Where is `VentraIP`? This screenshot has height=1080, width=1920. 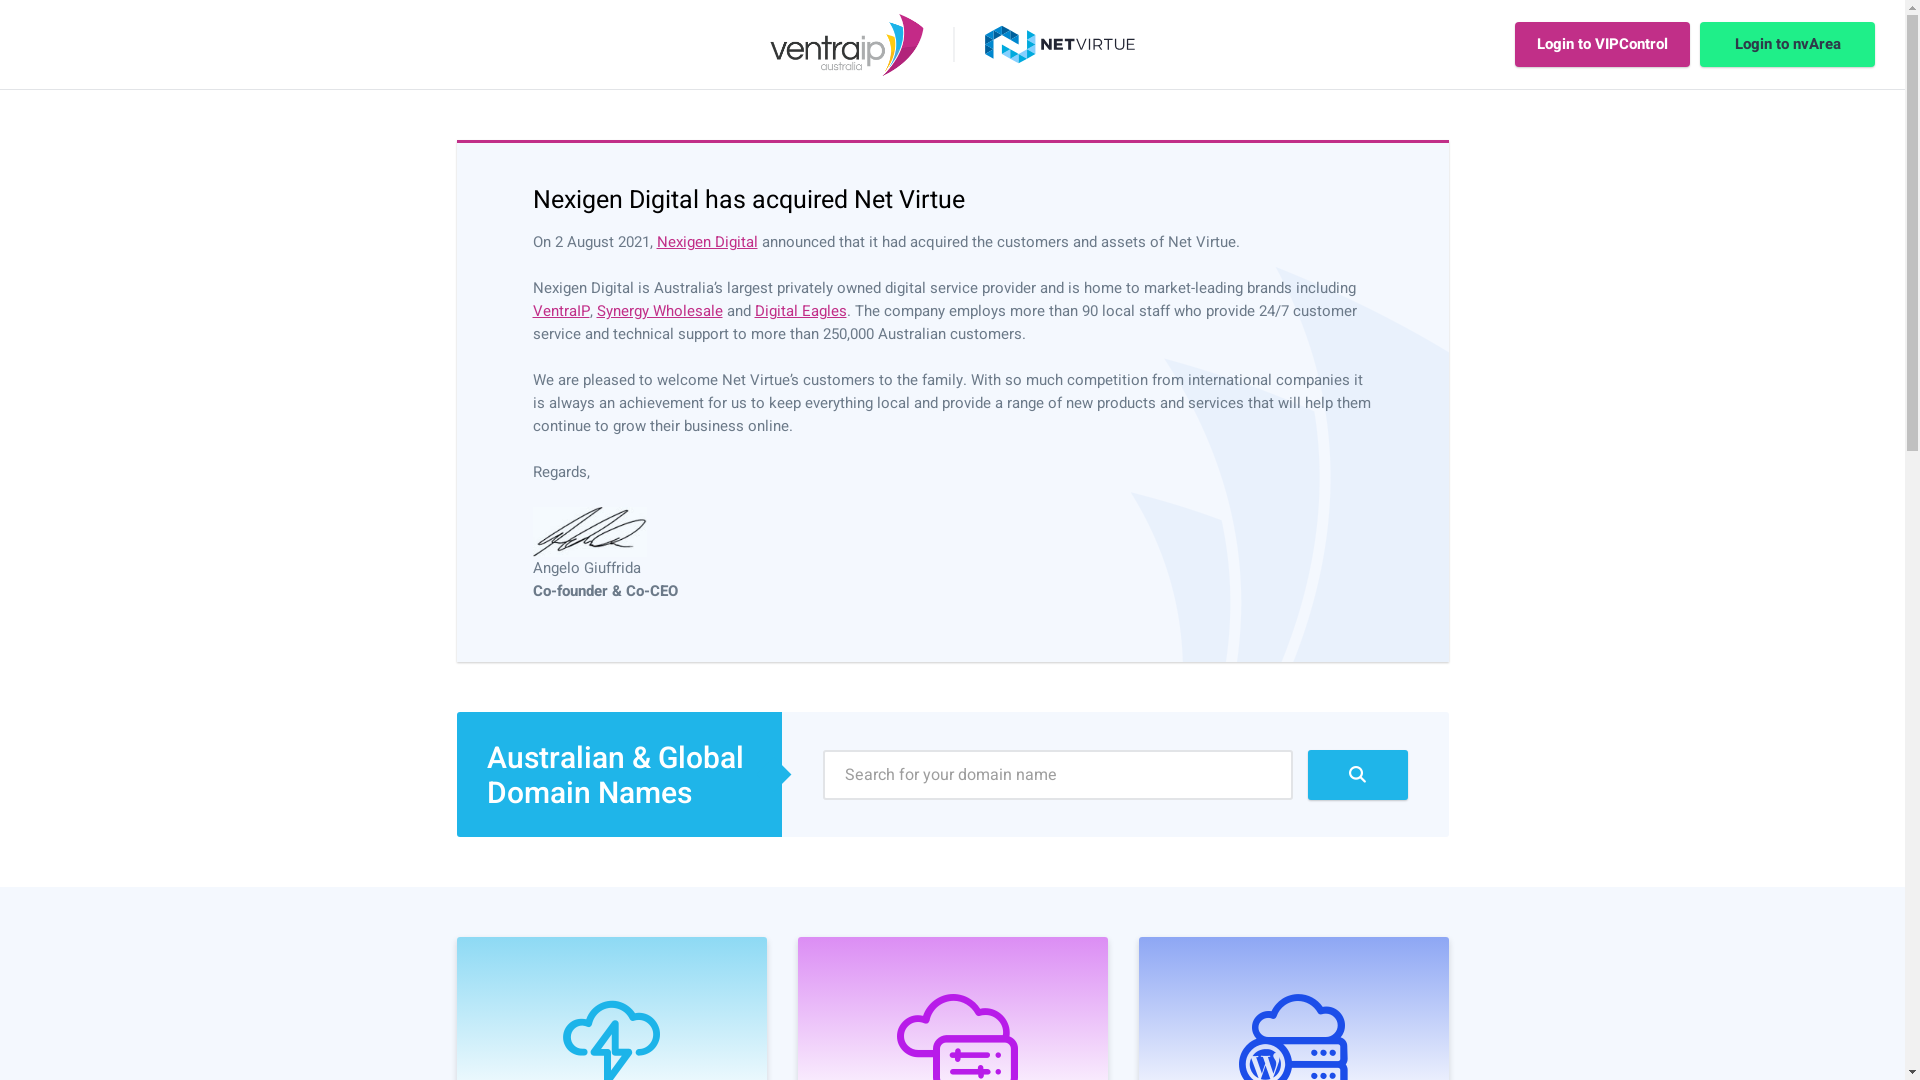
VentraIP is located at coordinates (560, 311).